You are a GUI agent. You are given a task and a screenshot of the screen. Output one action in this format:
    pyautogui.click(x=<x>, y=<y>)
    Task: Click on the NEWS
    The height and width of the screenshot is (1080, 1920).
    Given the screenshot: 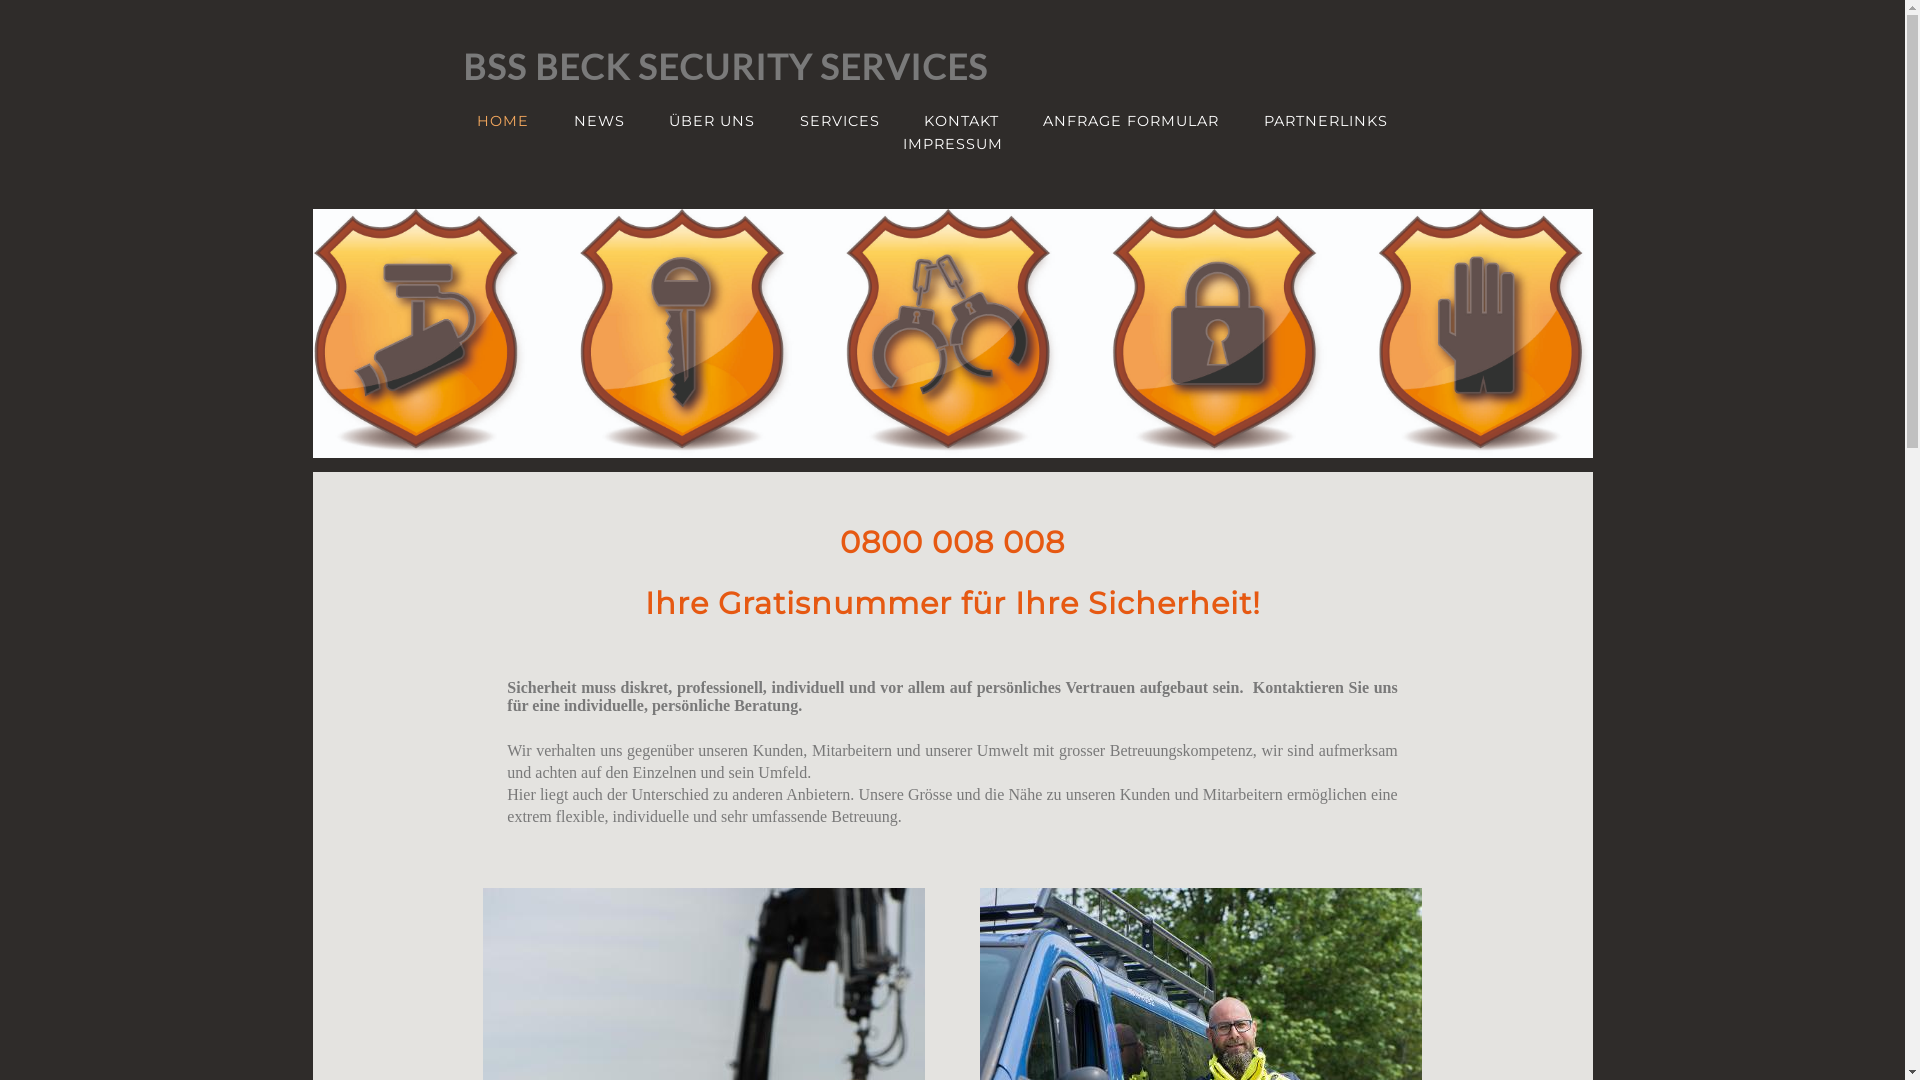 What is the action you would take?
    pyautogui.click(x=600, y=121)
    